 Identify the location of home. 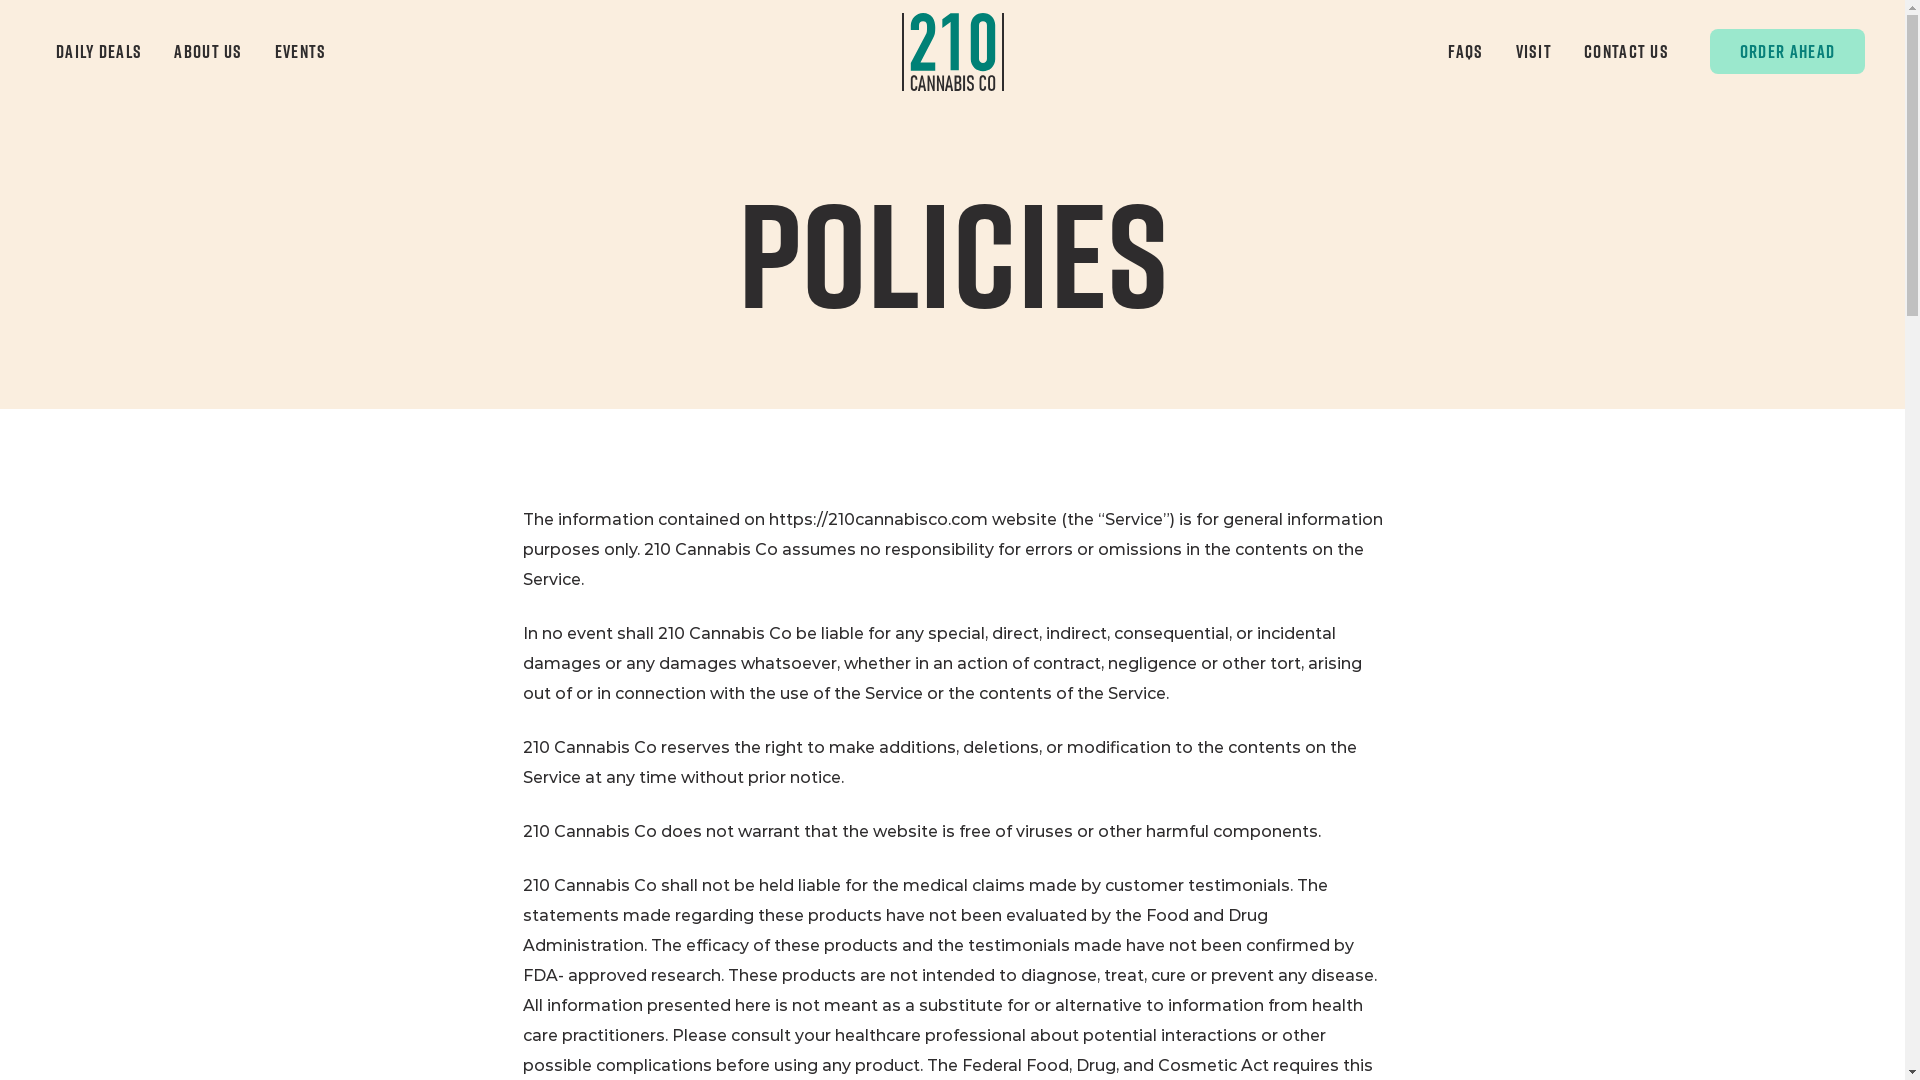
(953, 52).